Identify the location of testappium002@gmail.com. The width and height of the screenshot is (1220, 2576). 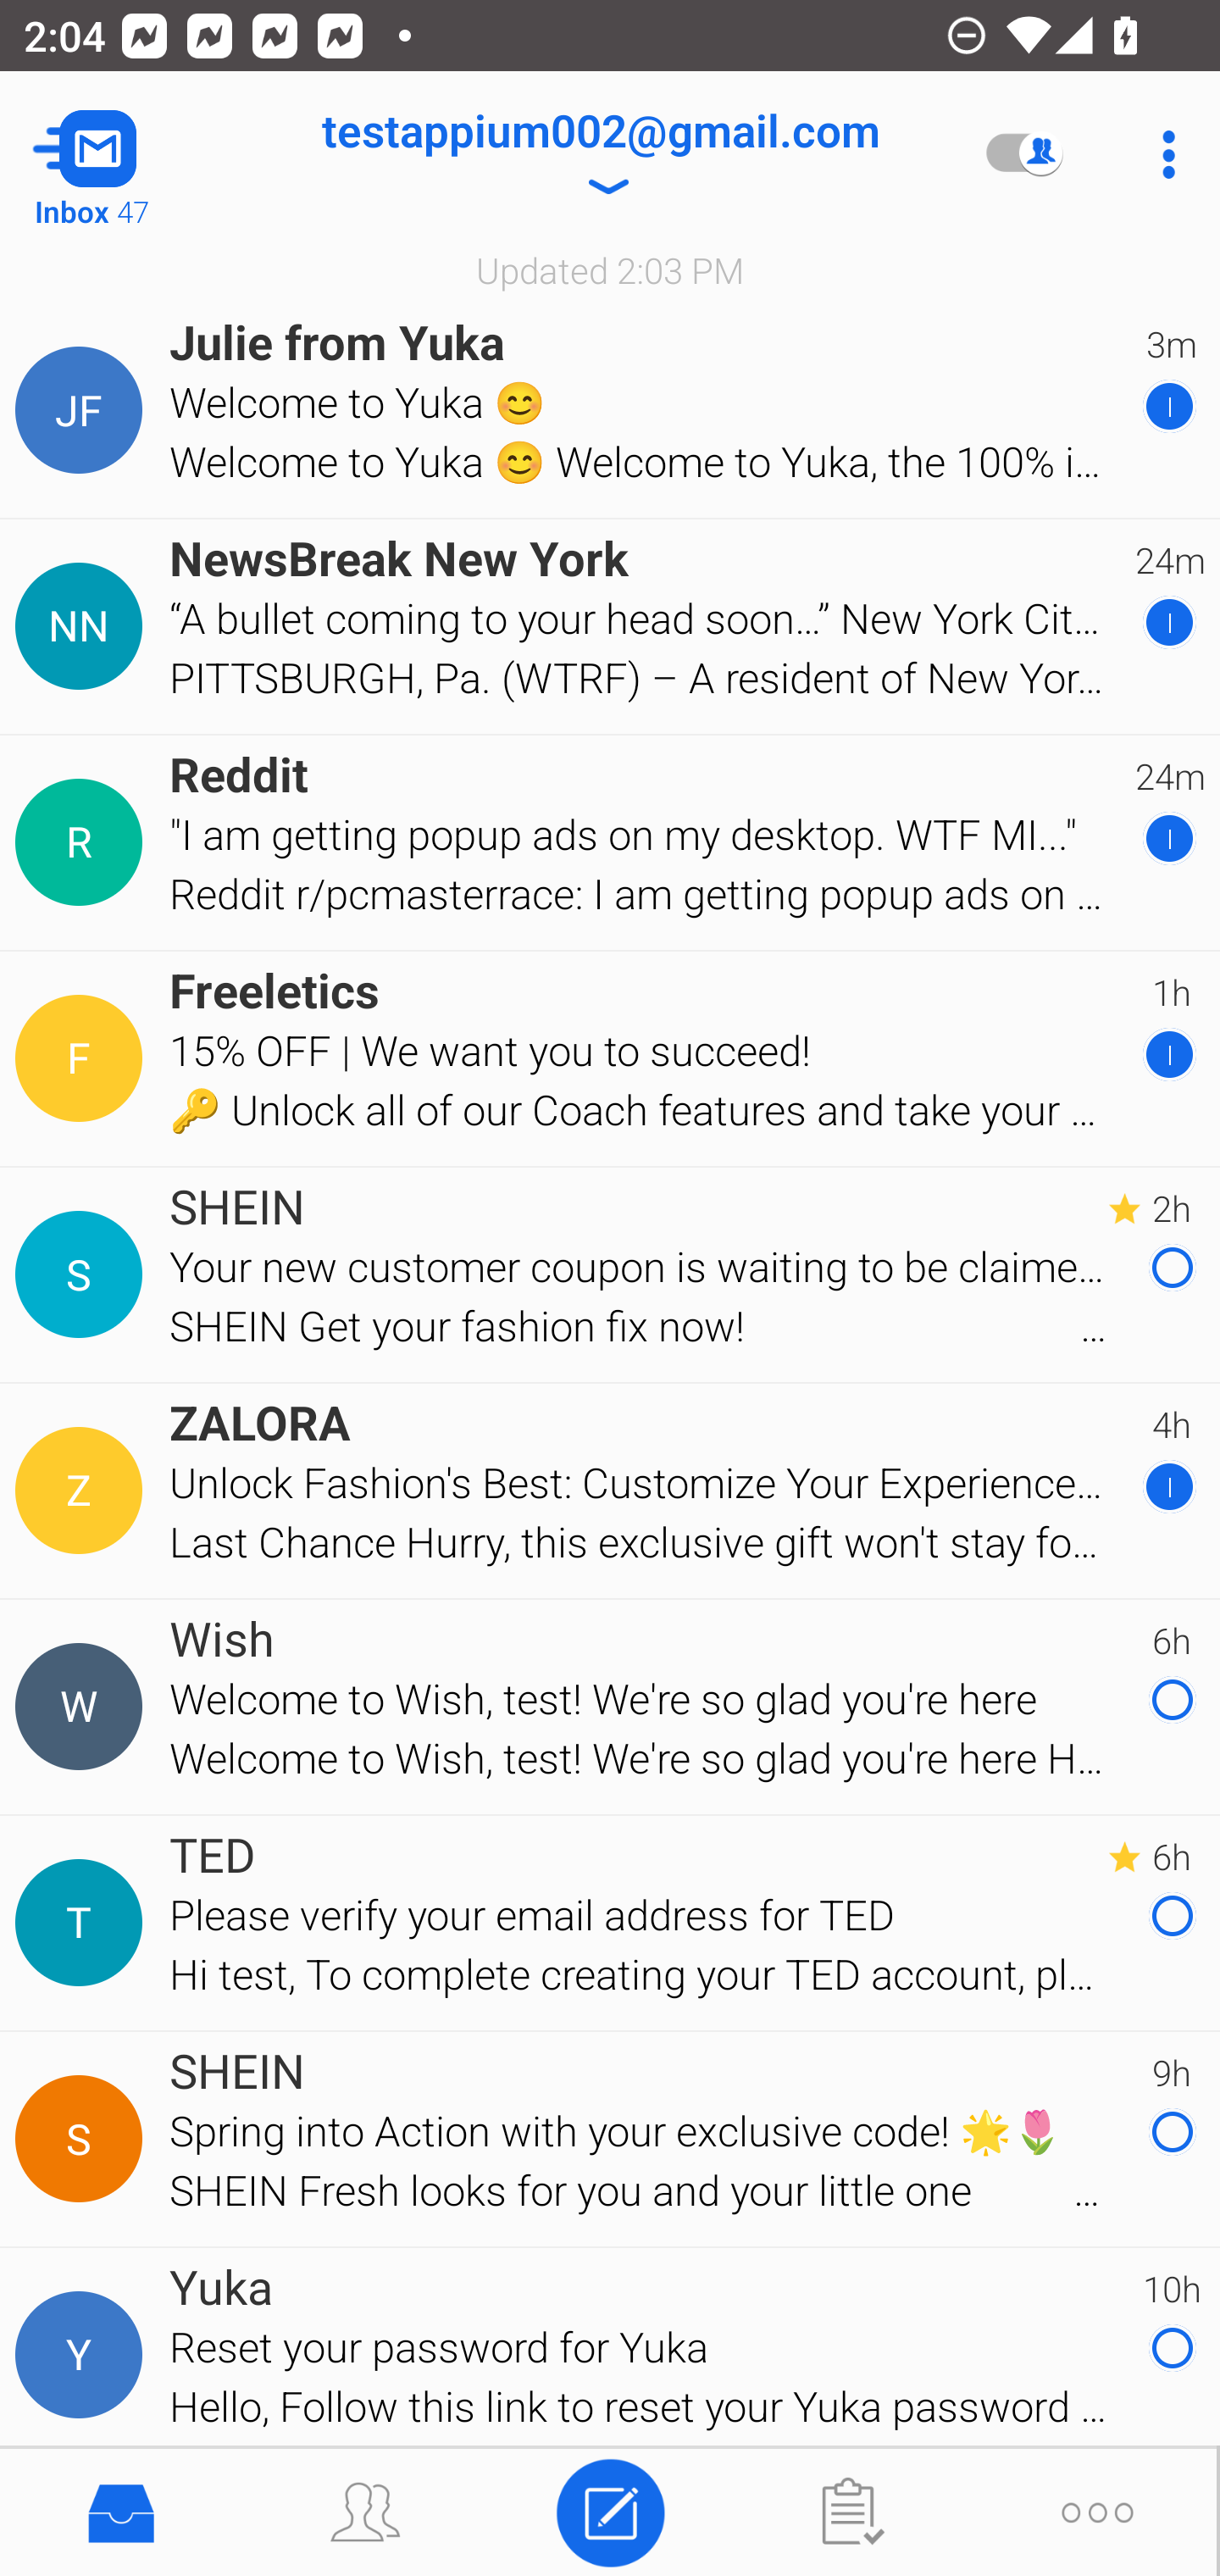
(600, 154).